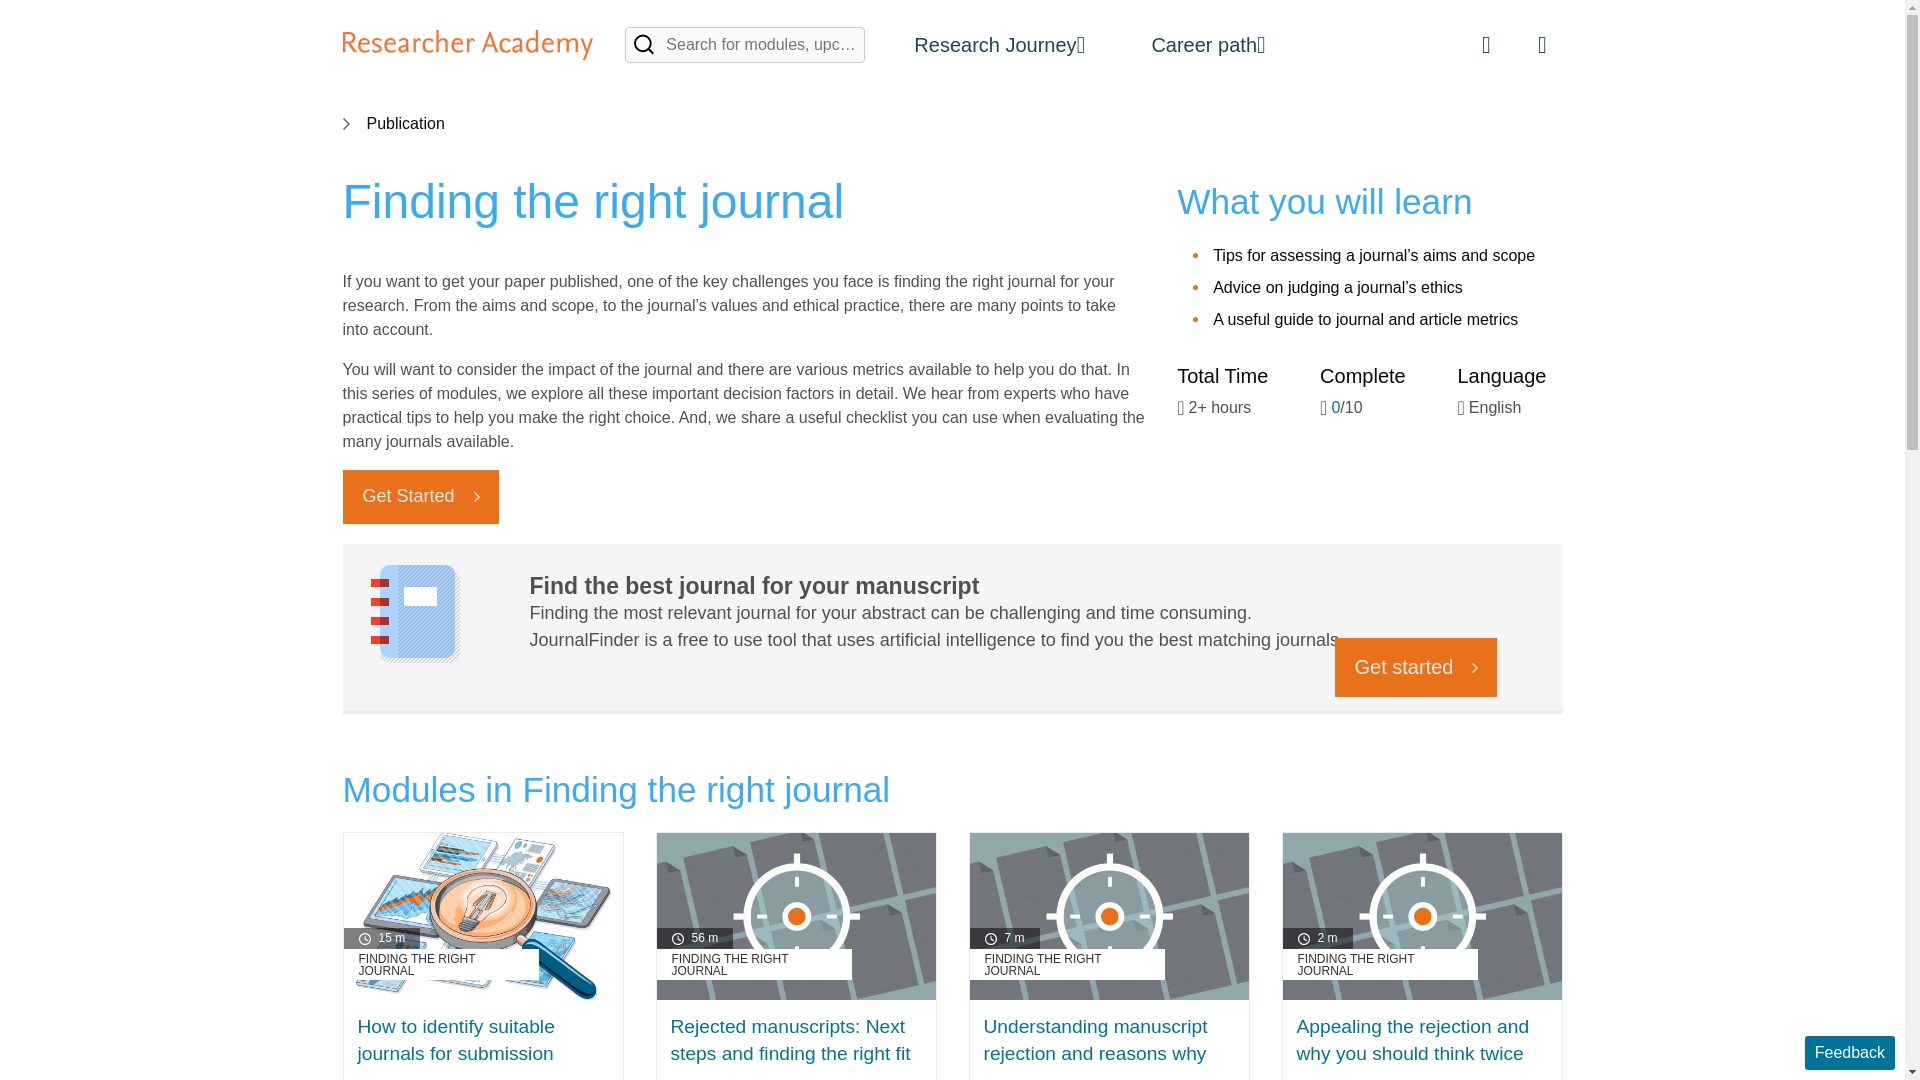  Describe the element at coordinates (1486, 44) in the screenshot. I see `View the Chinese language content` at that location.